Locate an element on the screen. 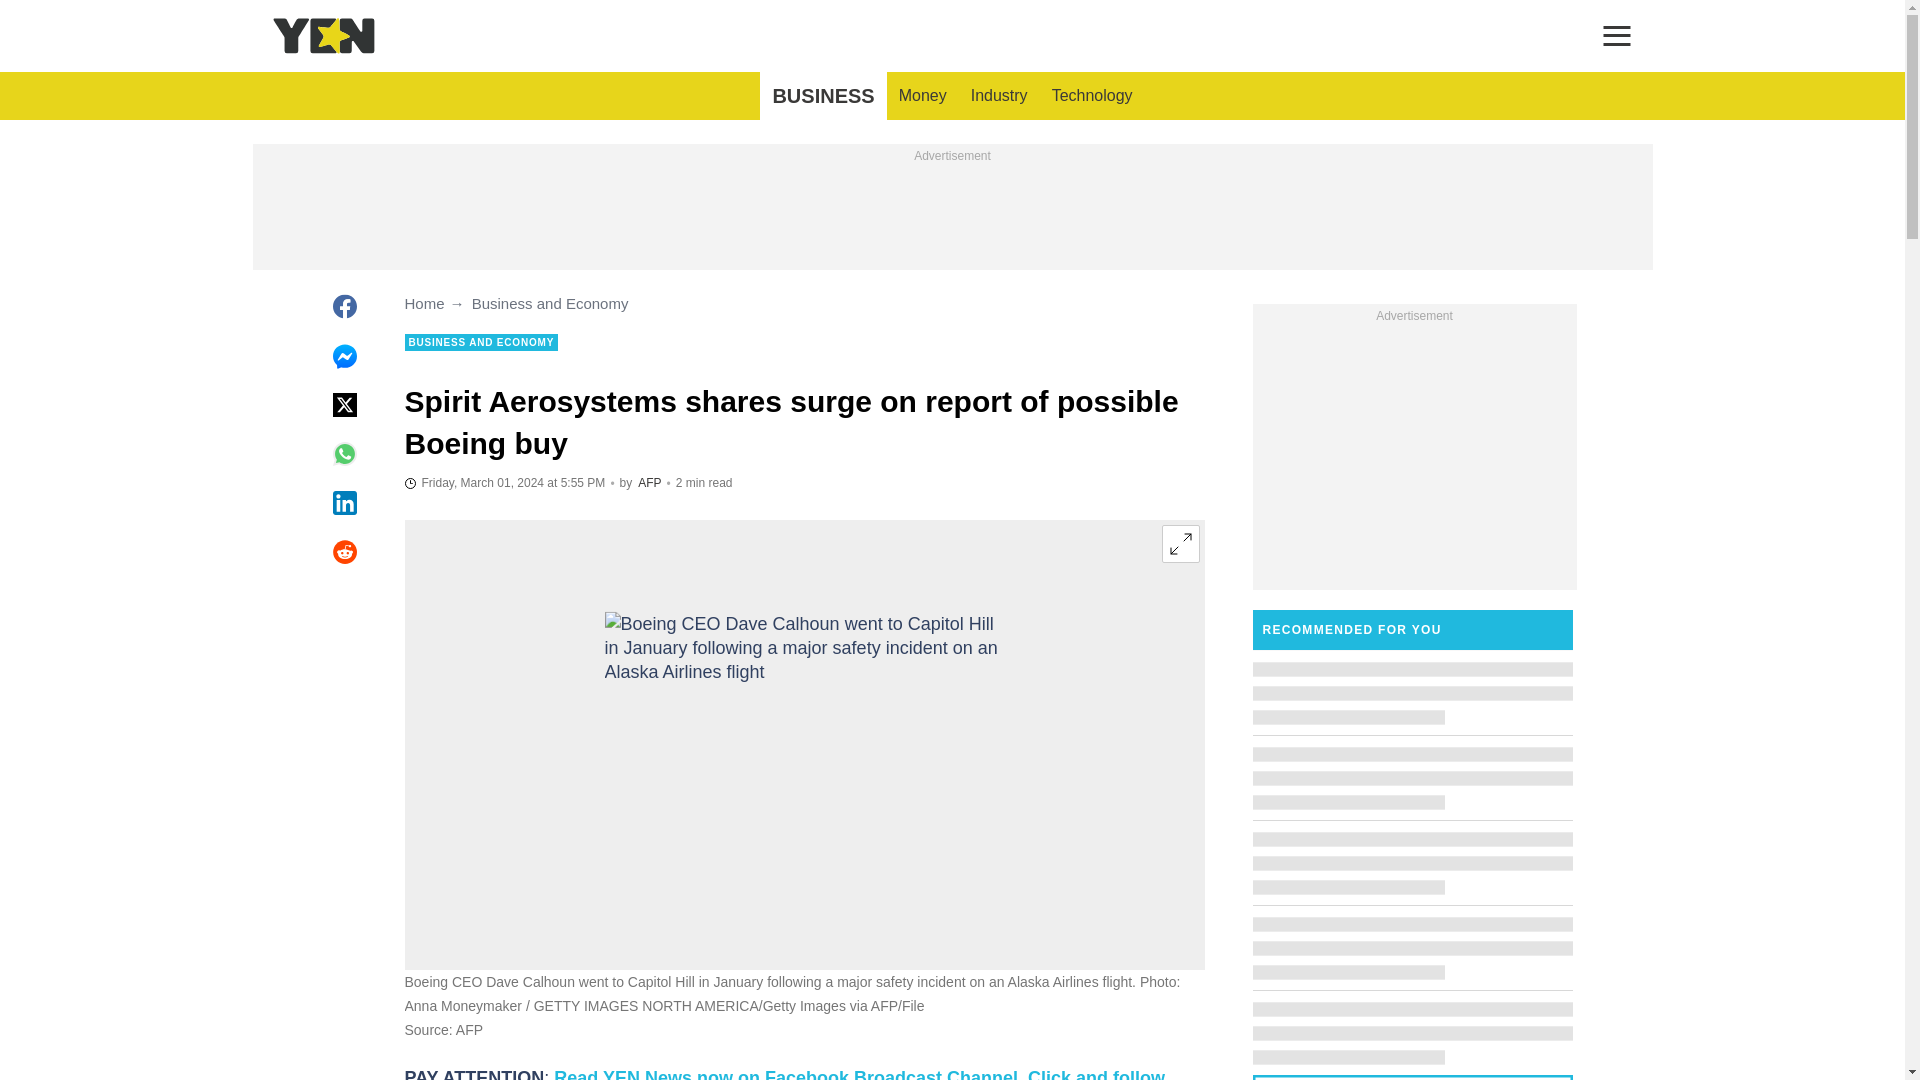  Industry is located at coordinates (999, 96).